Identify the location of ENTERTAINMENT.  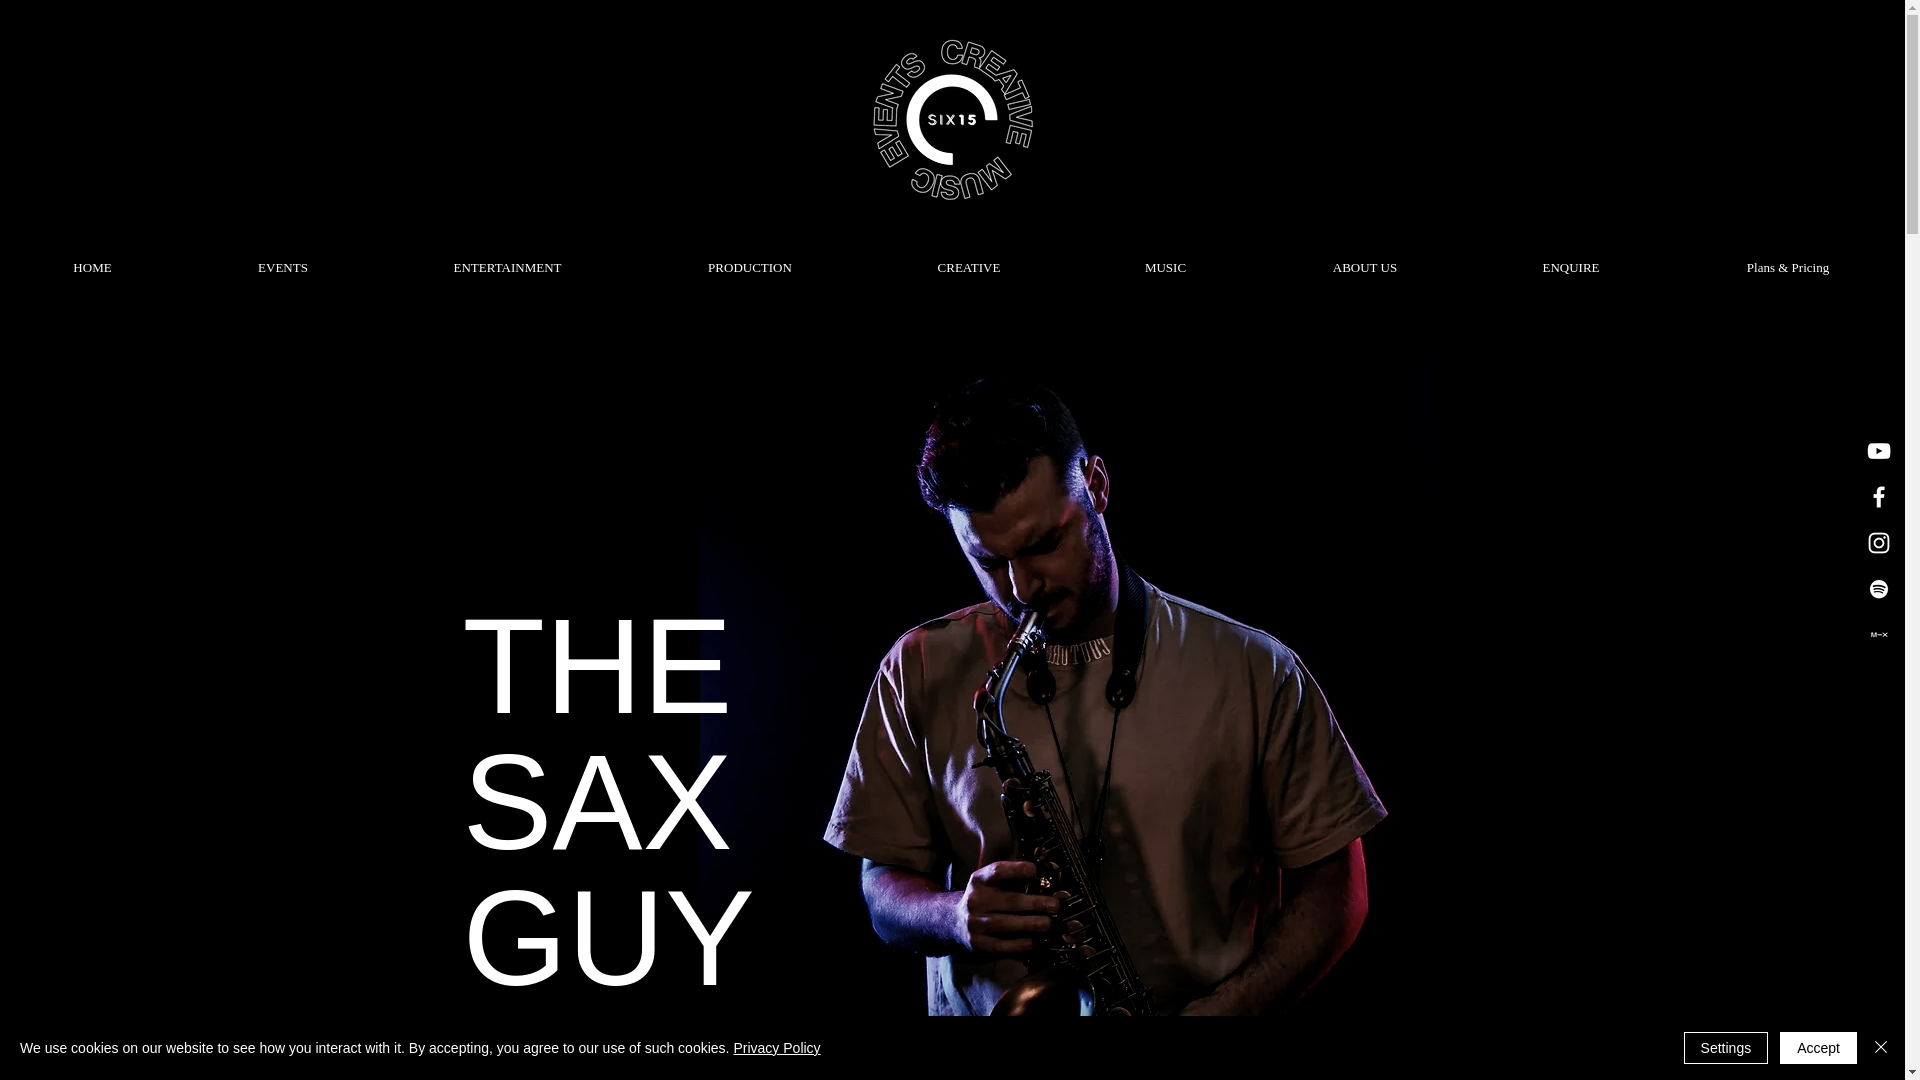
(506, 258).